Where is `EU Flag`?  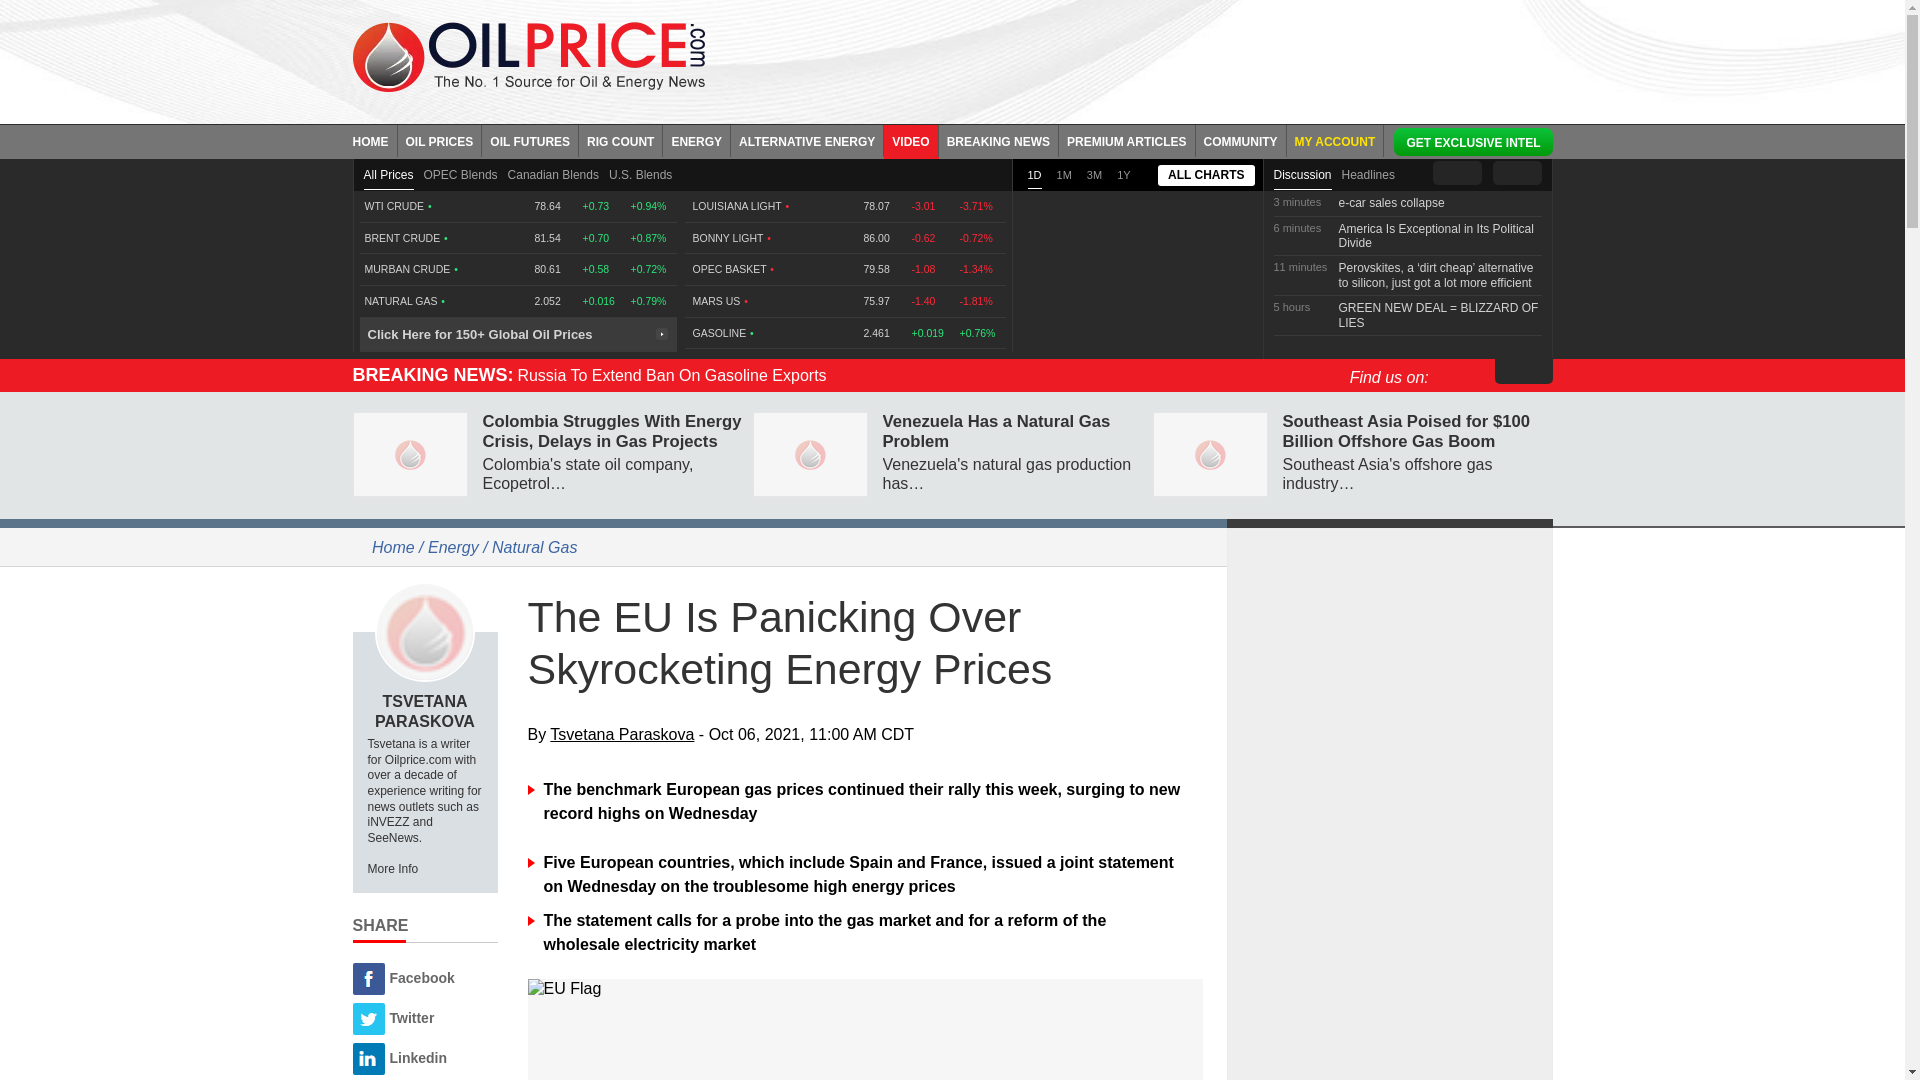
EU Flag is located at coordinates (866, 988).